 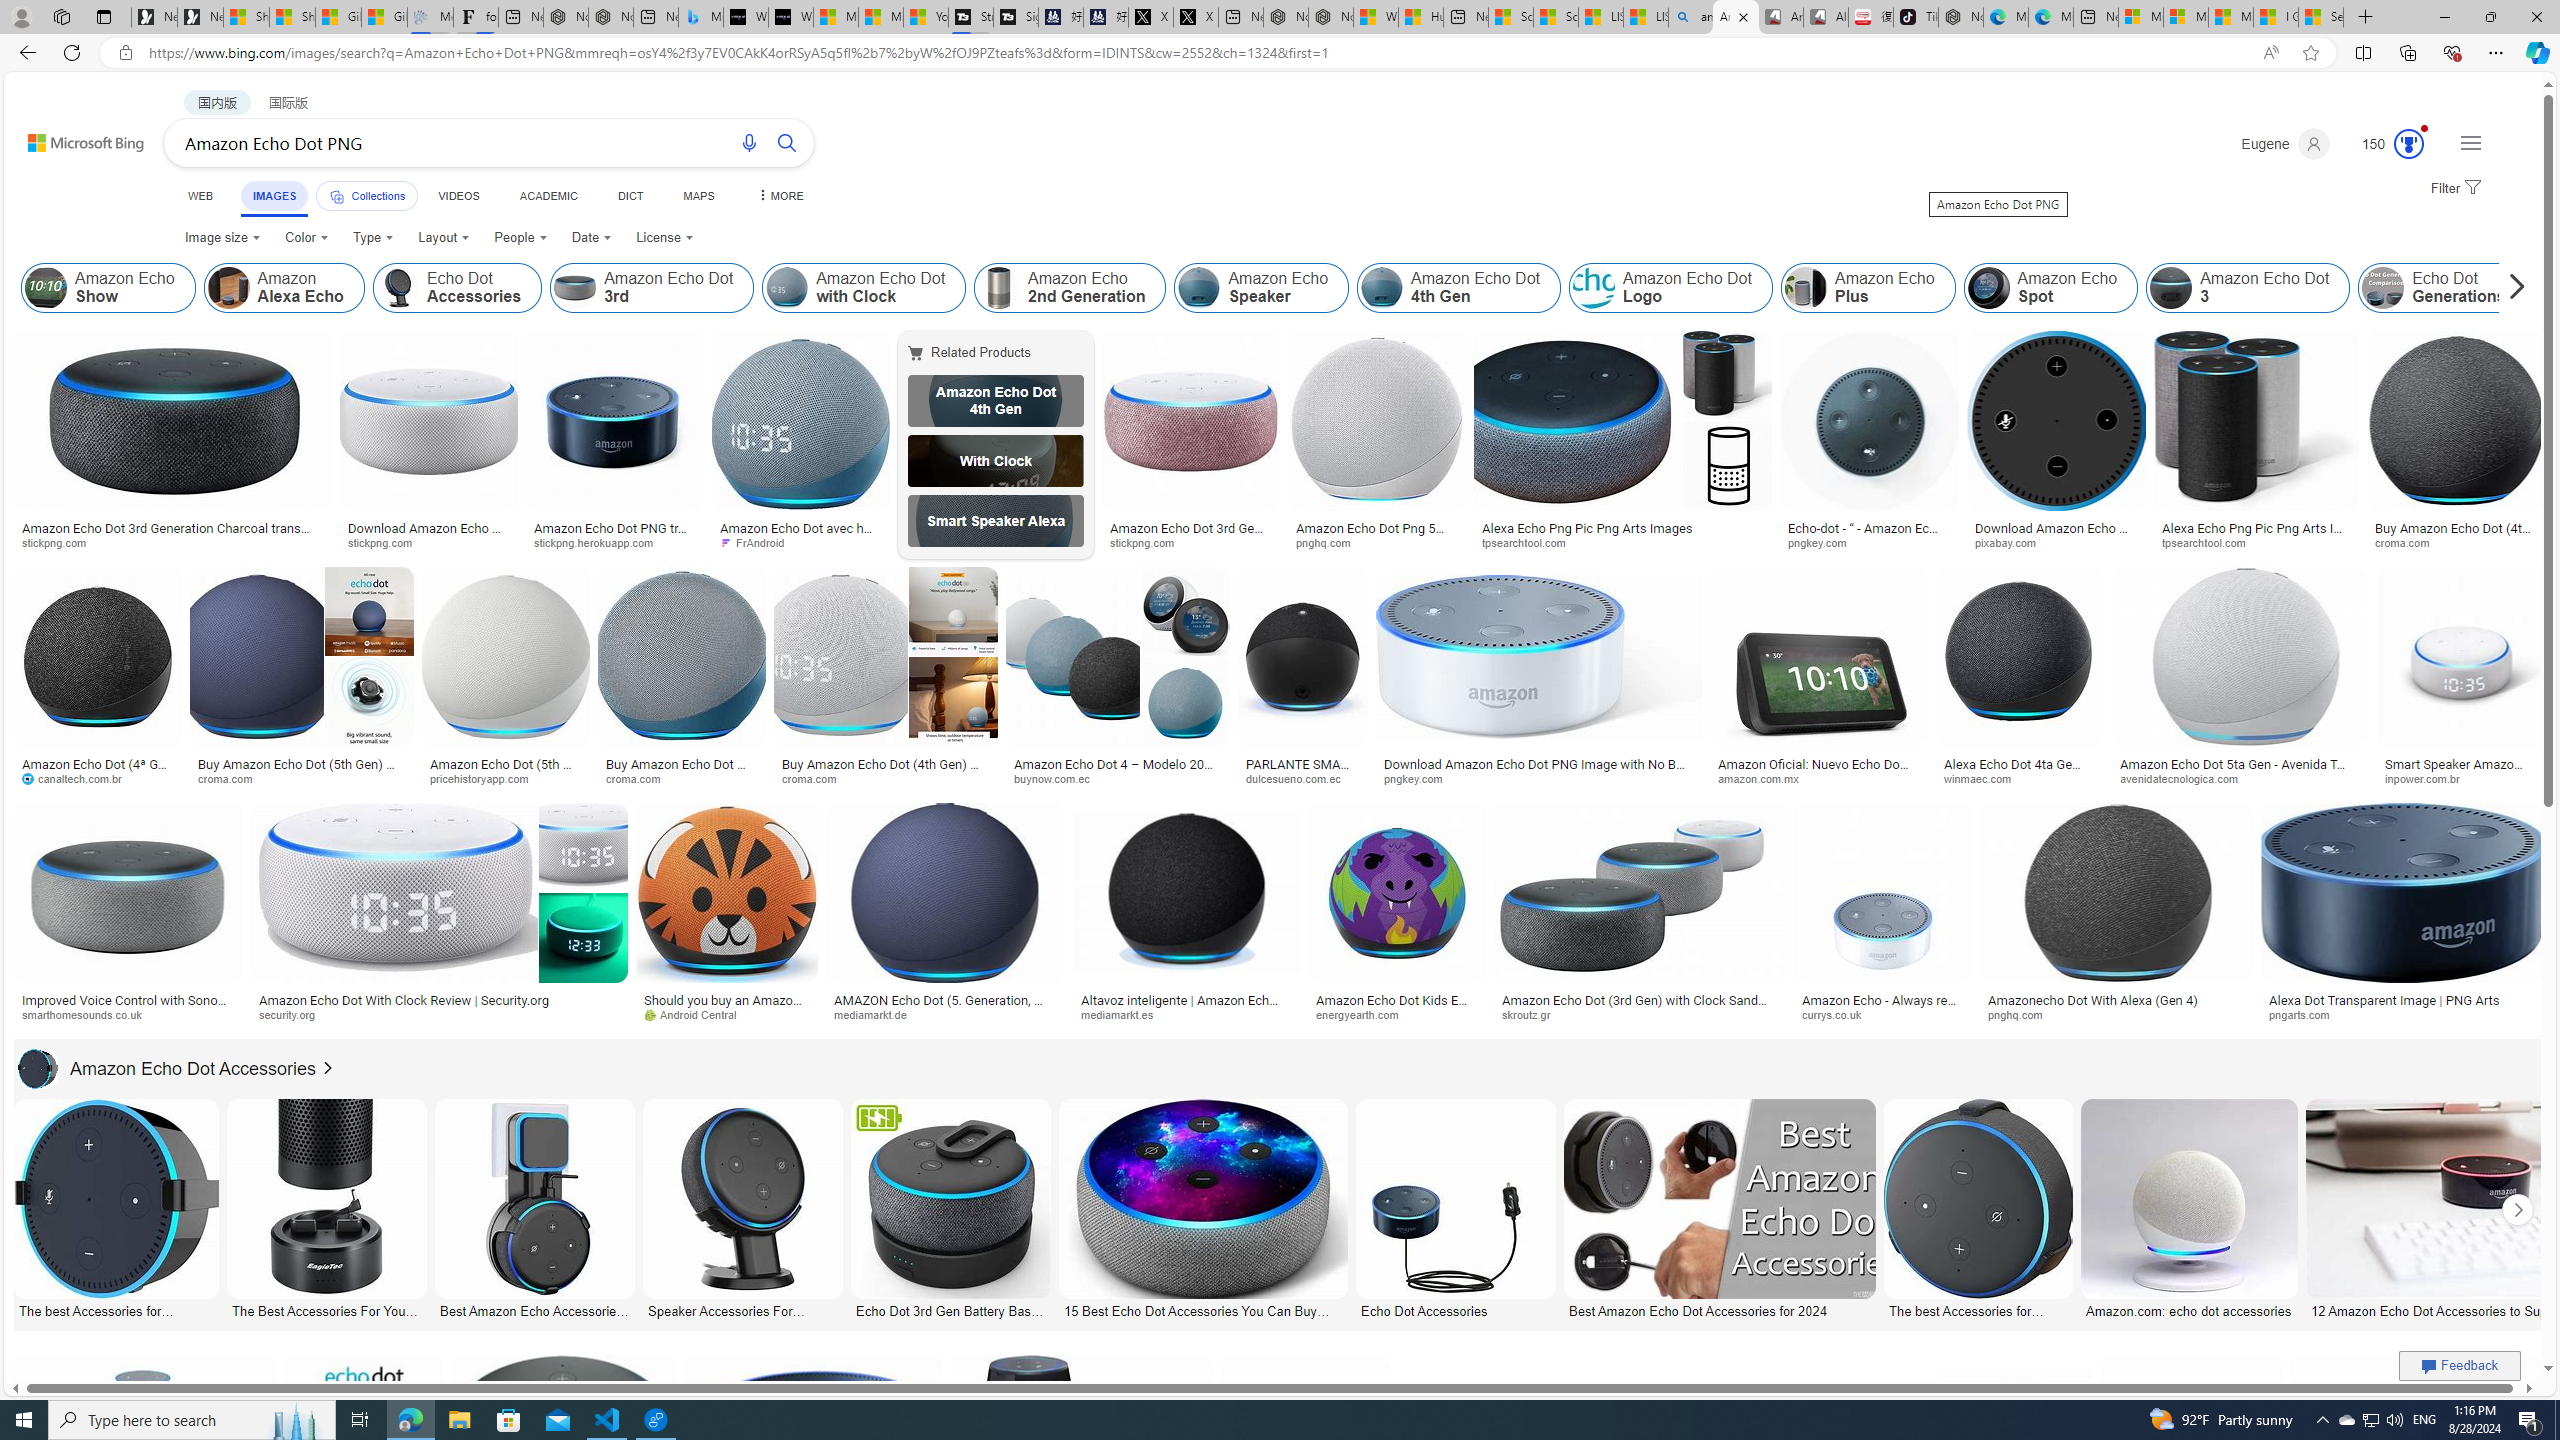 What do you see at coordinates (2254, 534) in the screenshot?
I see `Alexa Echo Png Pic Png Arts Images` at bounding box center [2254, 534].